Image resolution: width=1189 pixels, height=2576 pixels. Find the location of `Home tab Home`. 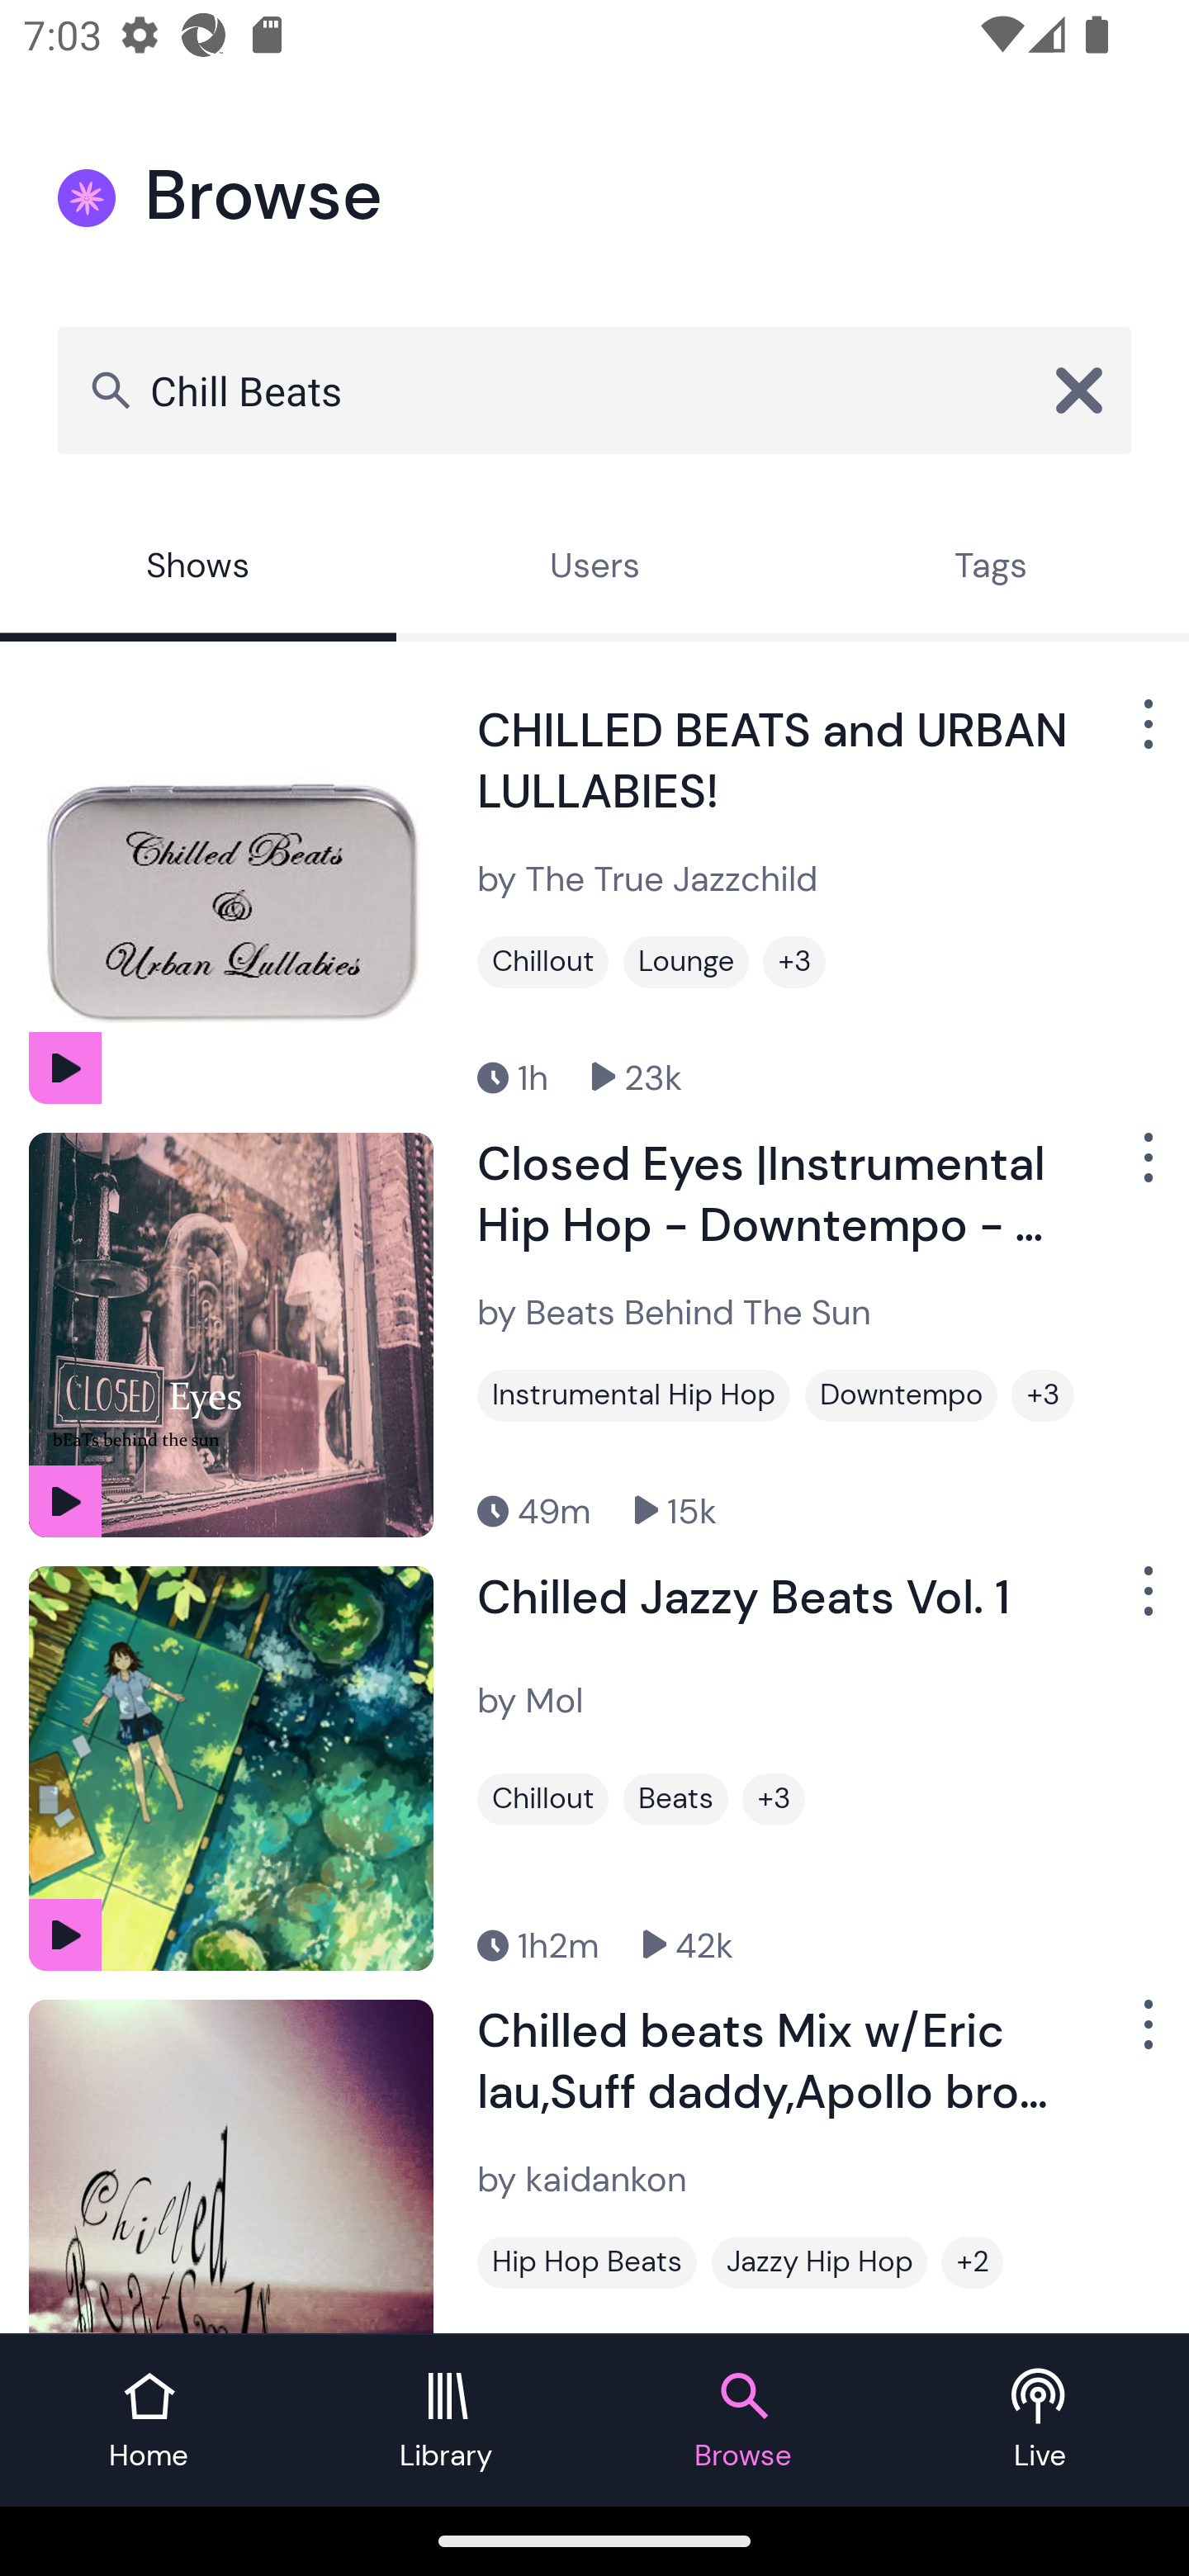

Home tab Home is located at coordinates (149, 2421).